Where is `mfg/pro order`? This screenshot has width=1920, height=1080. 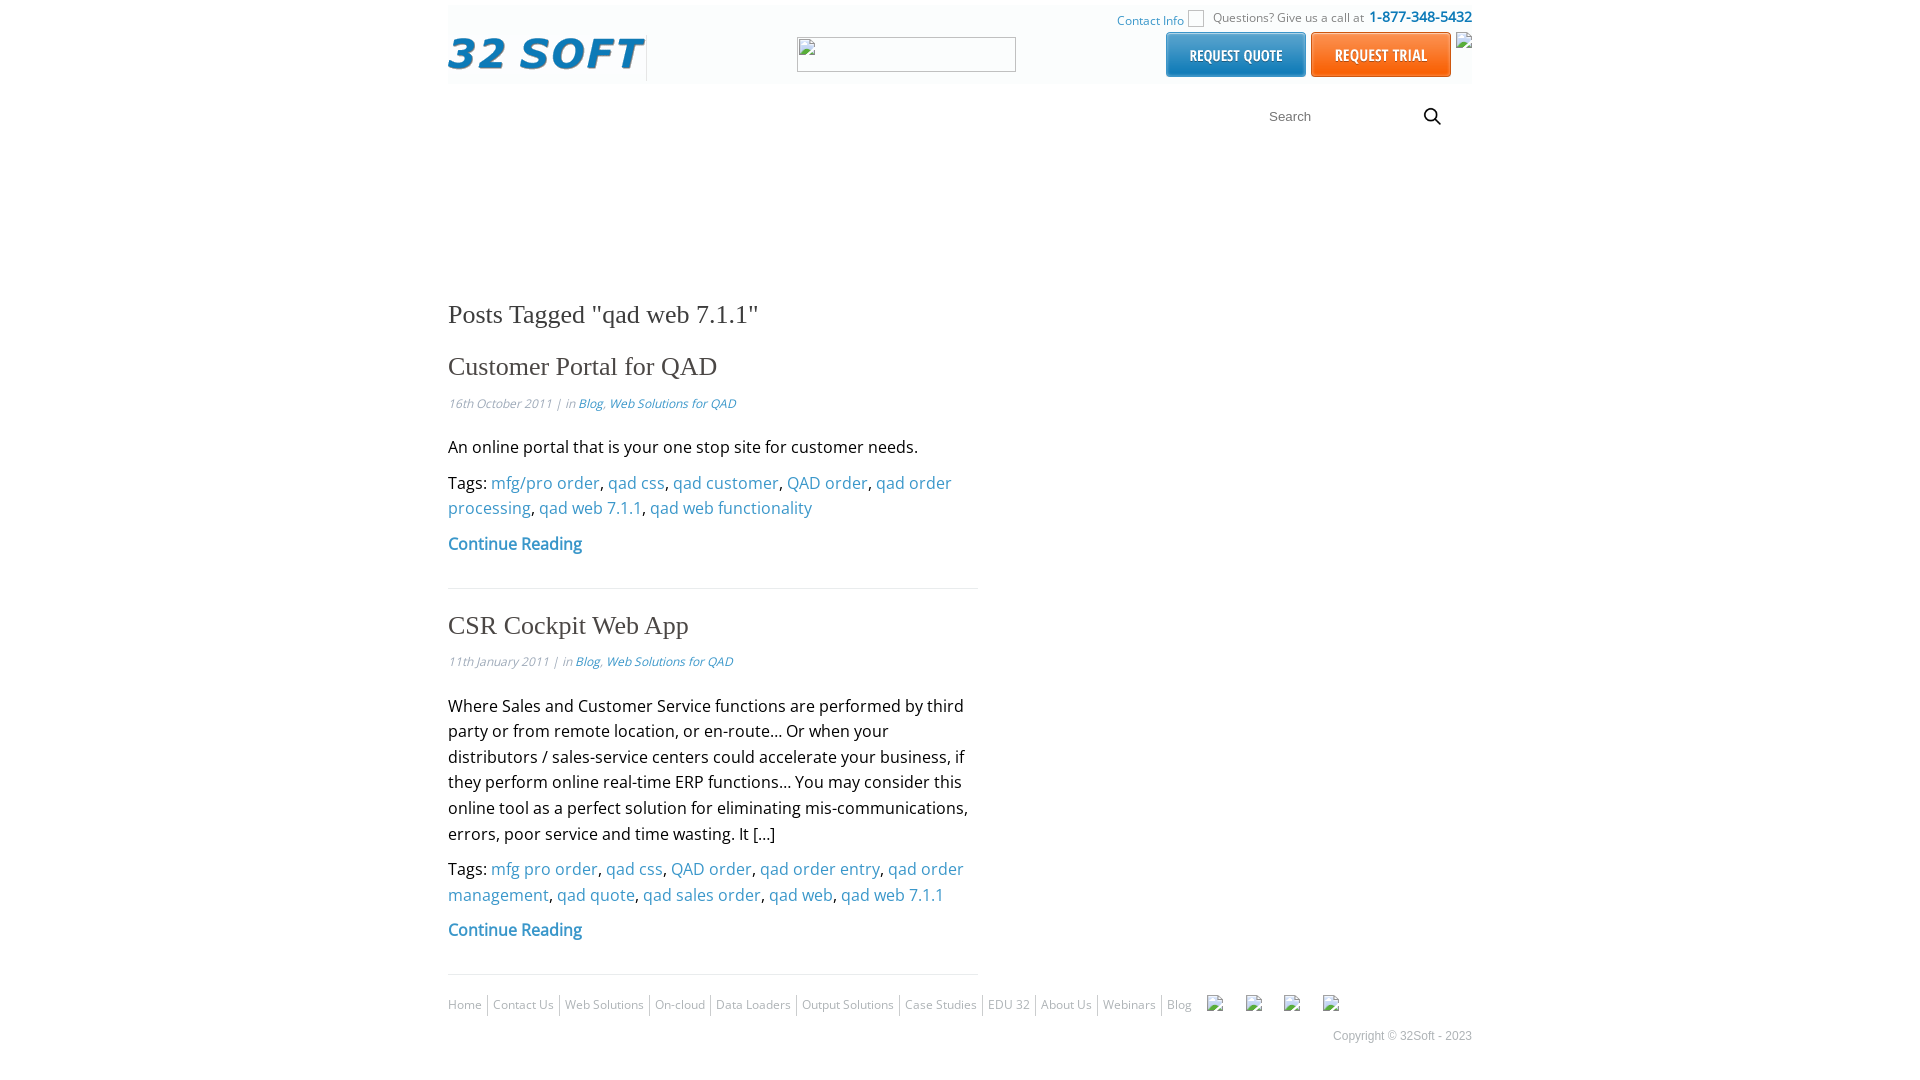
mfg/pro order is located at coordinates (546, 483).